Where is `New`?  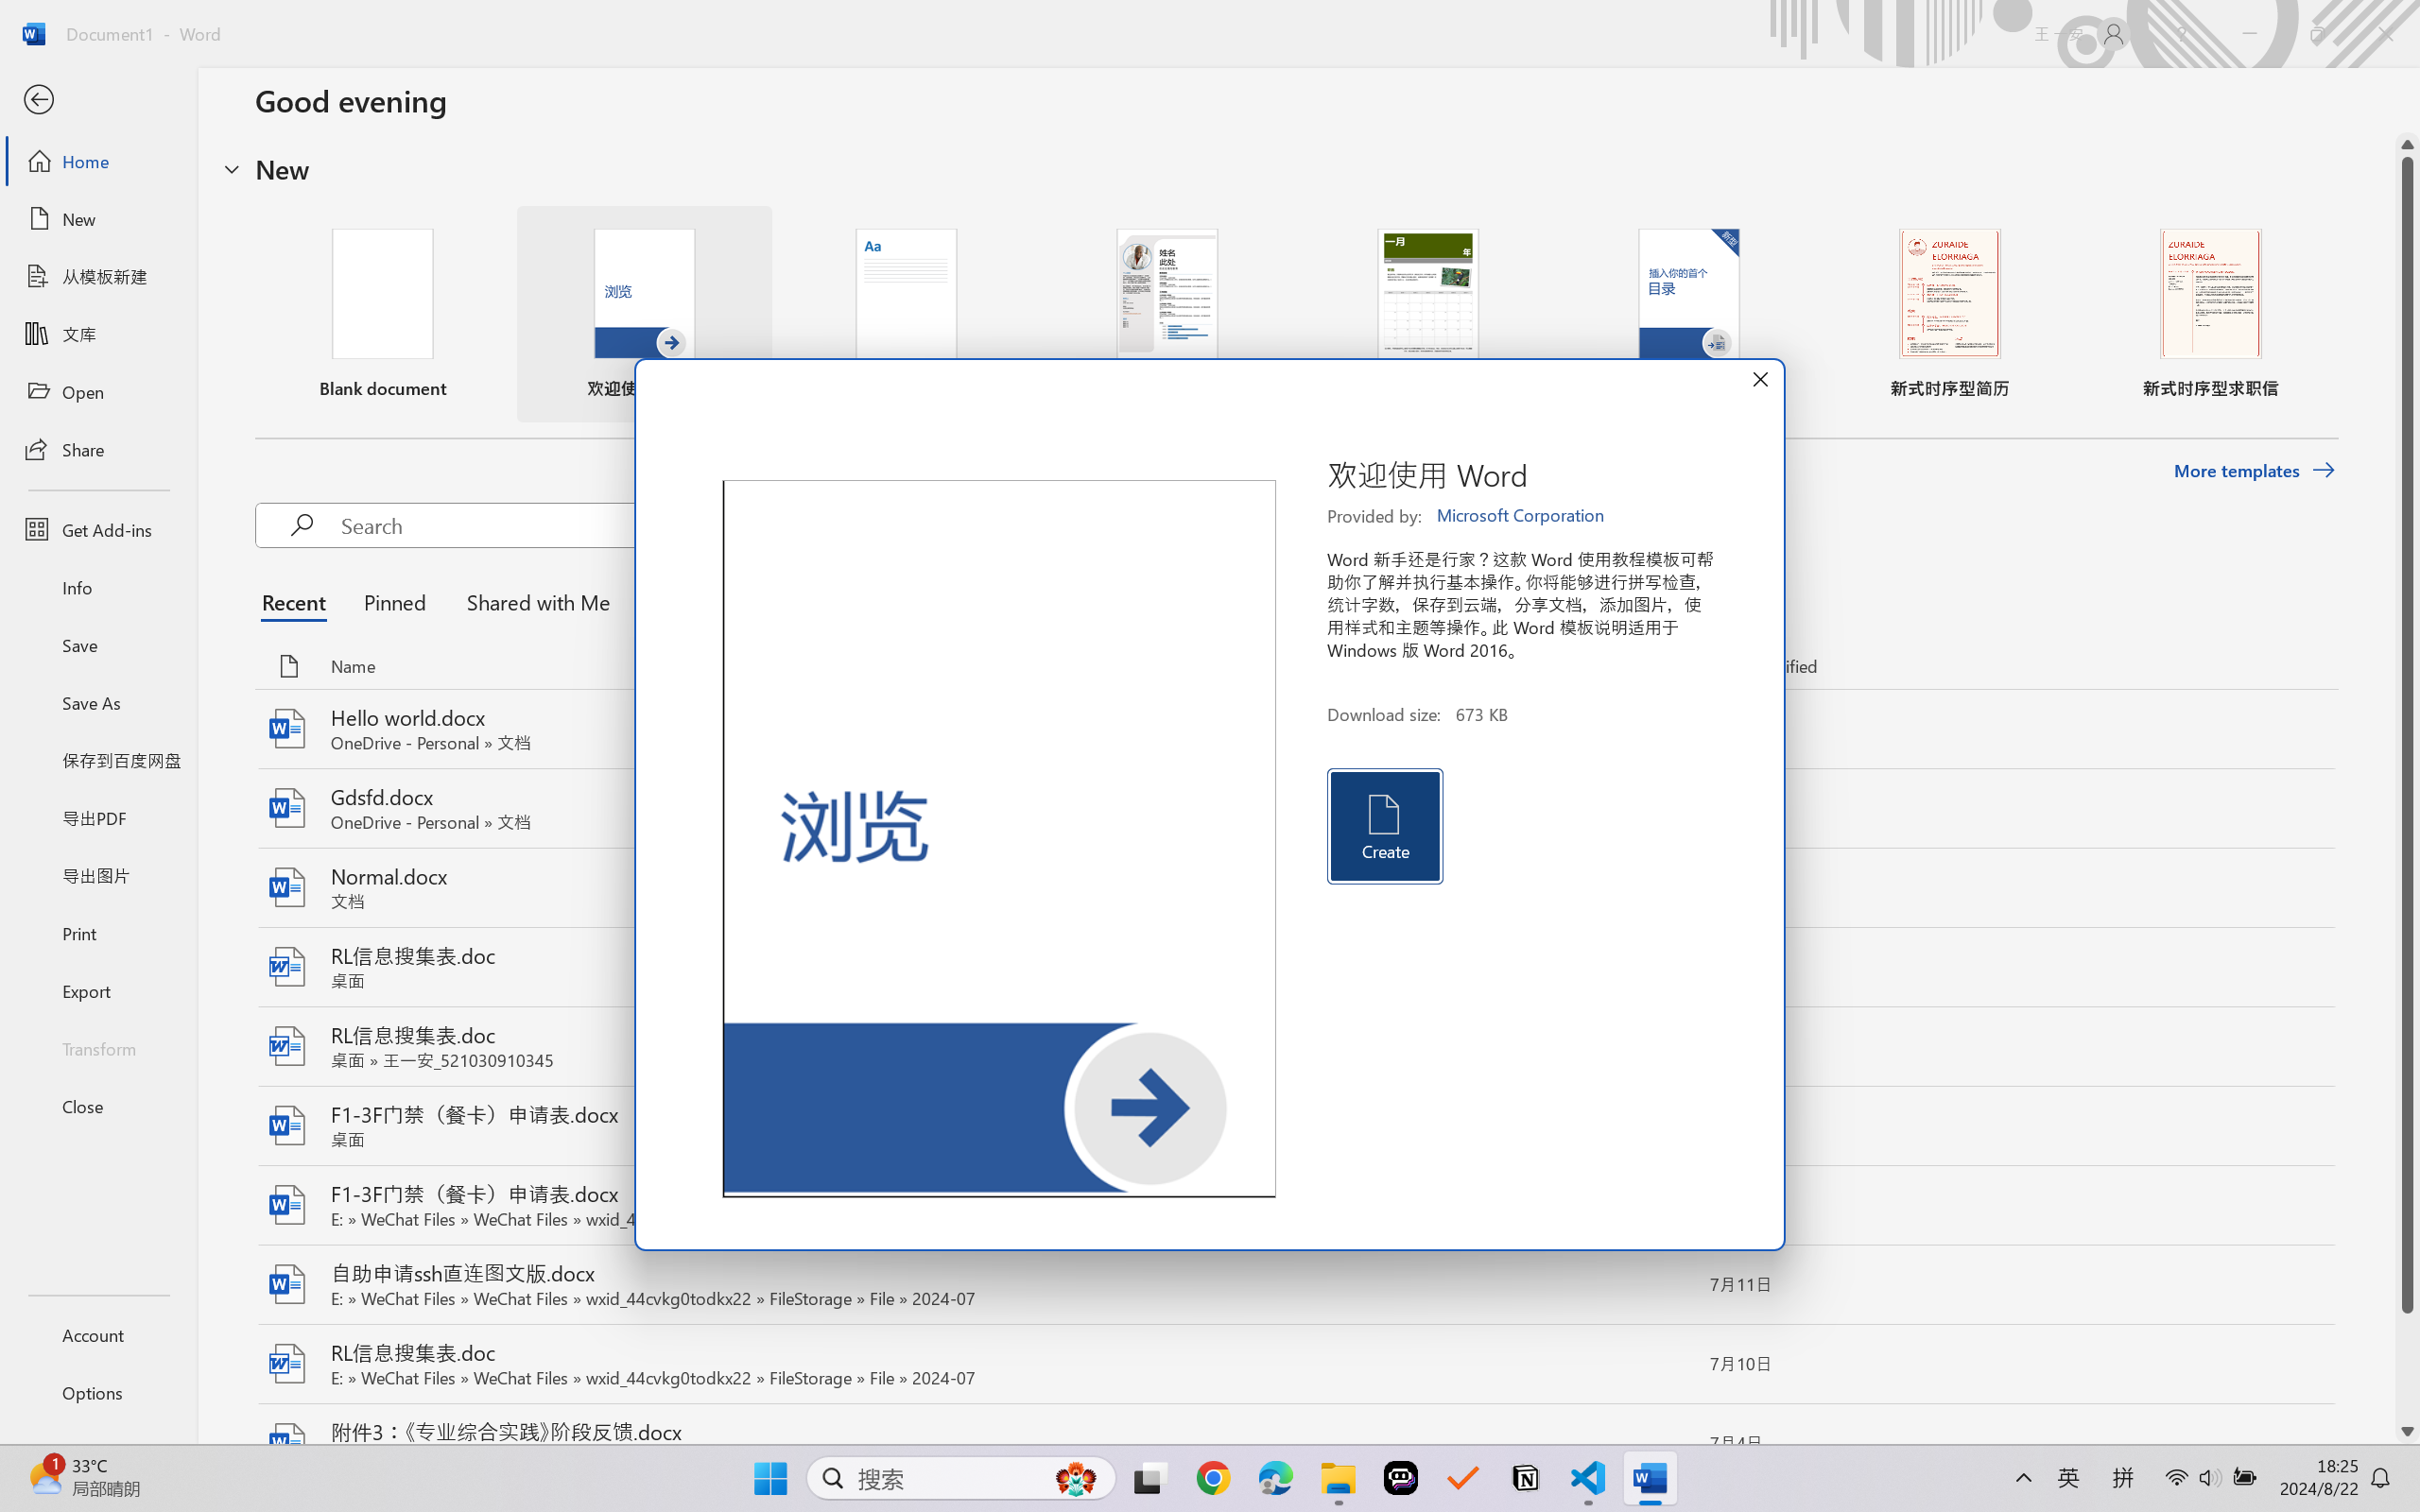 New is located at coordinates (98, 219).